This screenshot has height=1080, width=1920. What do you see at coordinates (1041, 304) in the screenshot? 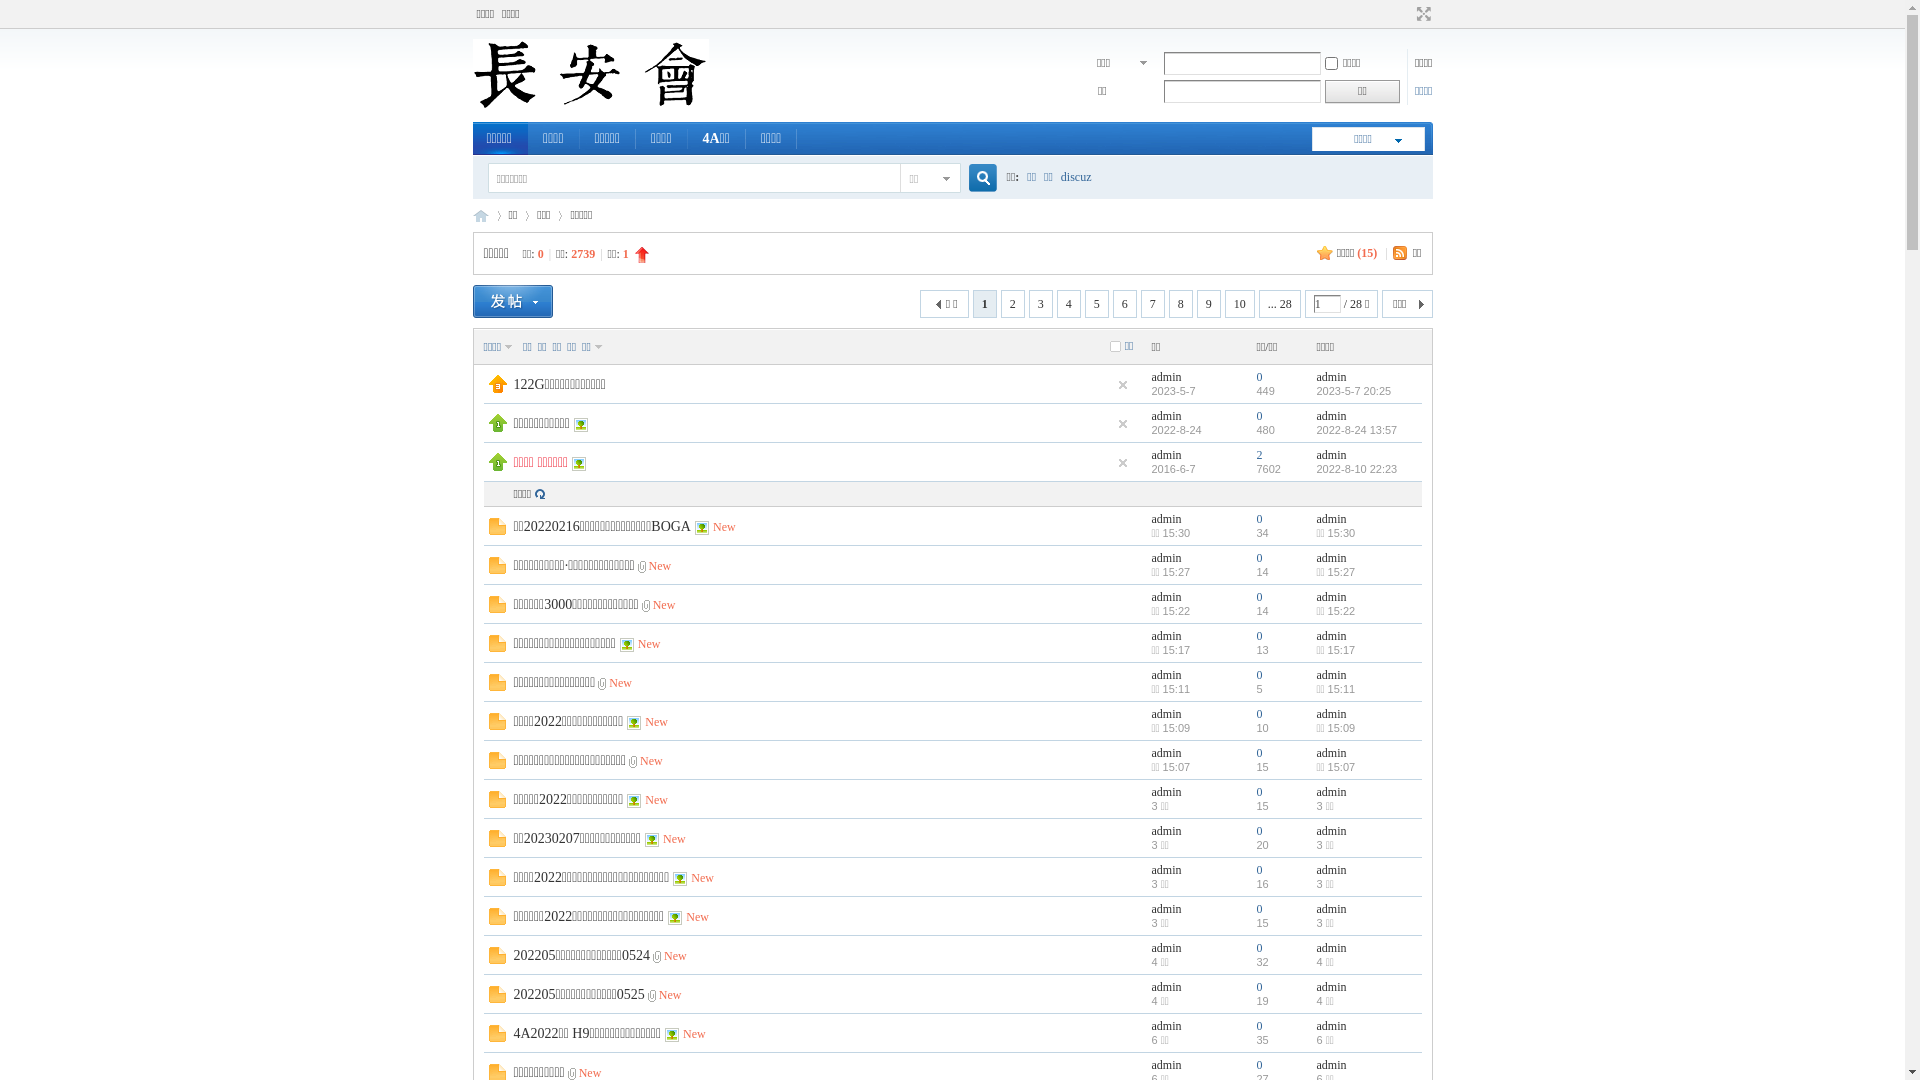
I see `3` at bounding box center [1041, 304].